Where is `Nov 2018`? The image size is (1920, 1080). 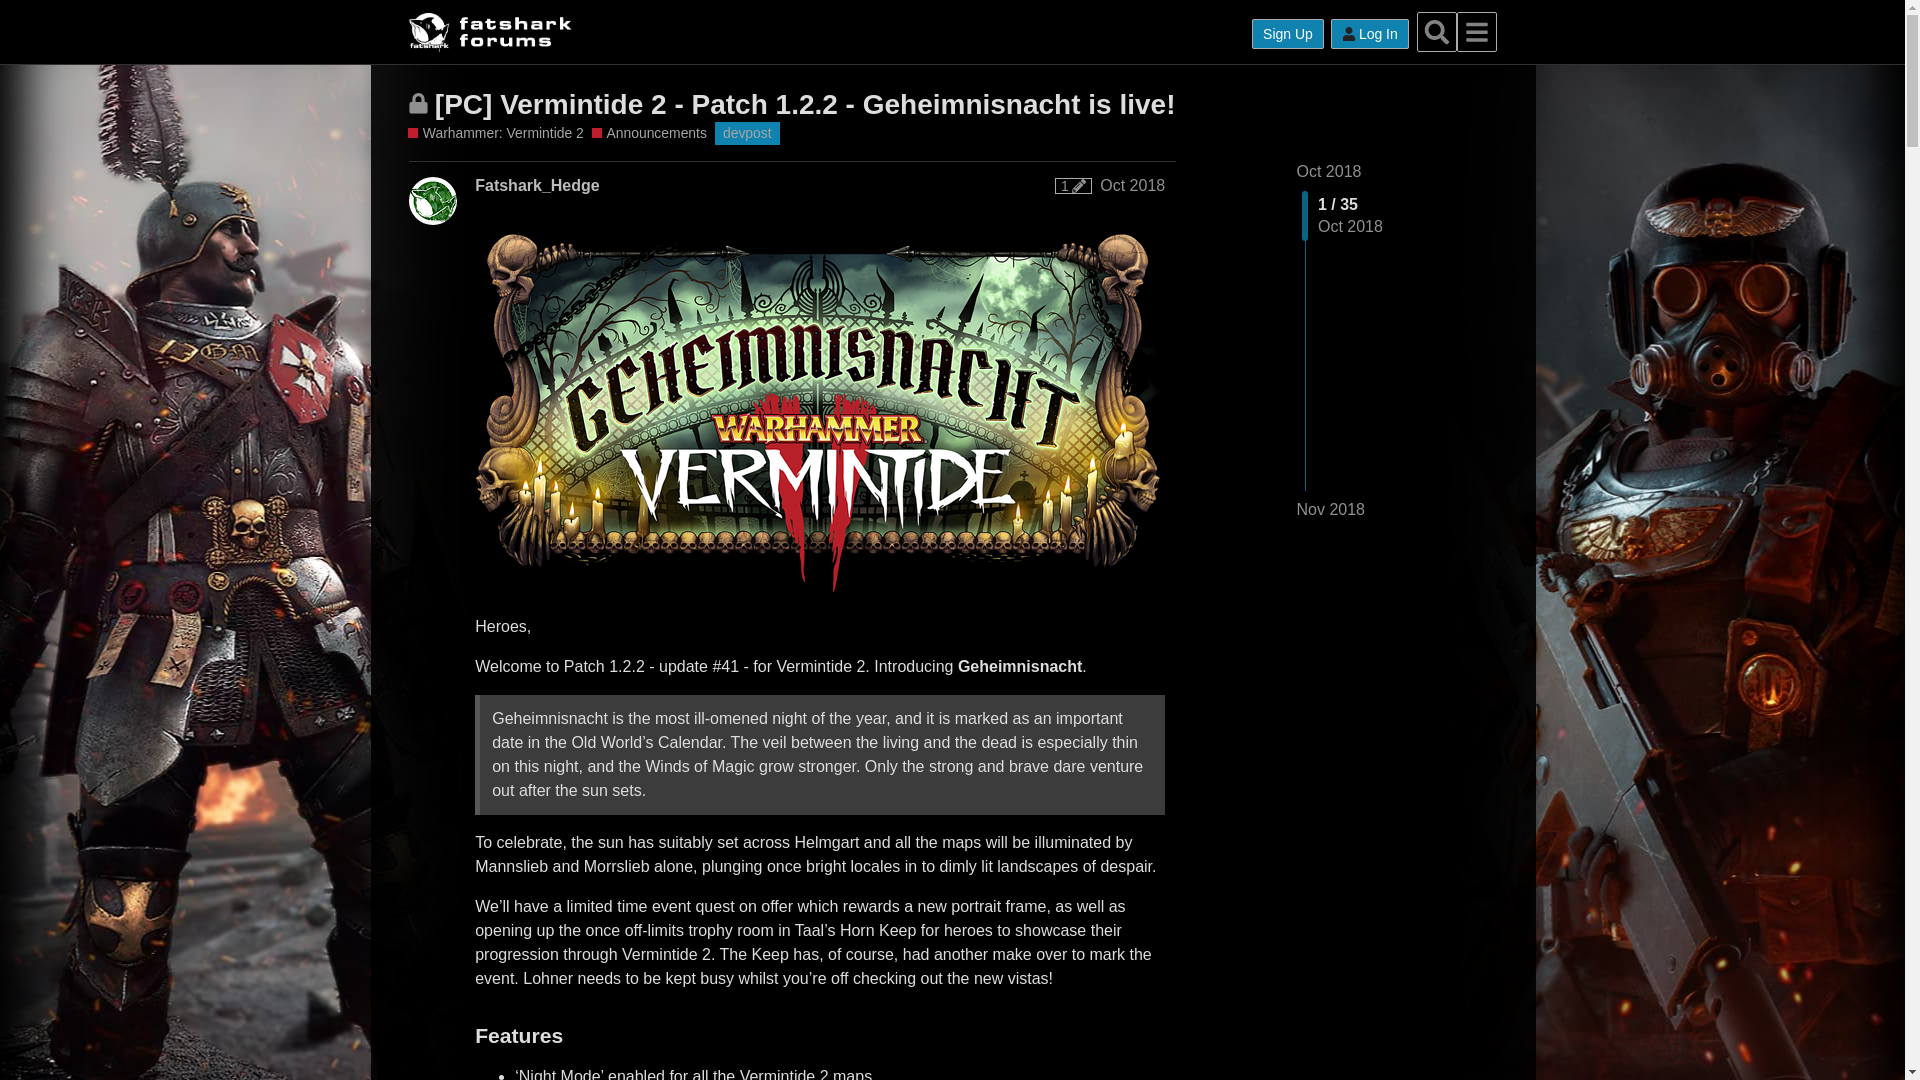 Nov 2018 is located at coordinates (1330, 509).